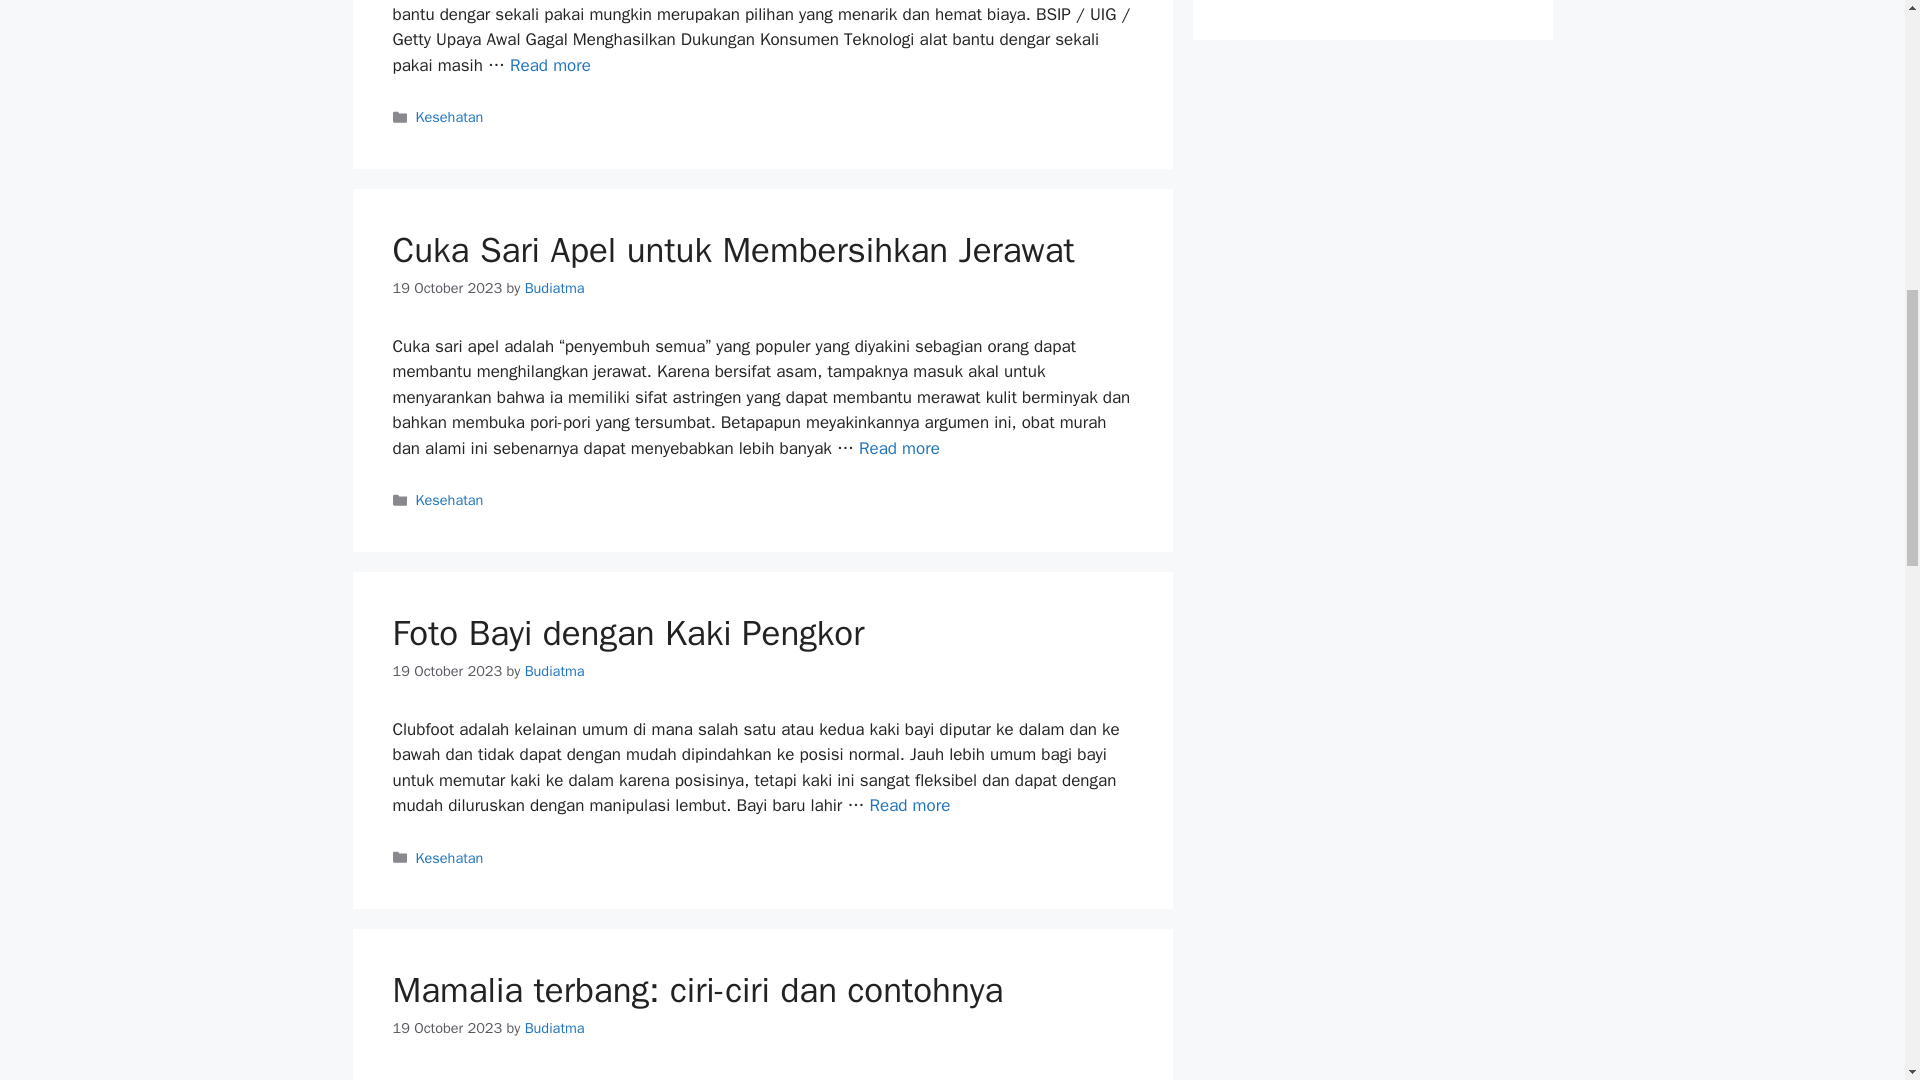 This screenshot has height=1080, width=1920. What do you see at coordinates (628, 632) in the screenshot?
I see `Foto Bayi dengan Kaki Pengkor` at bounding box center [628, 632].